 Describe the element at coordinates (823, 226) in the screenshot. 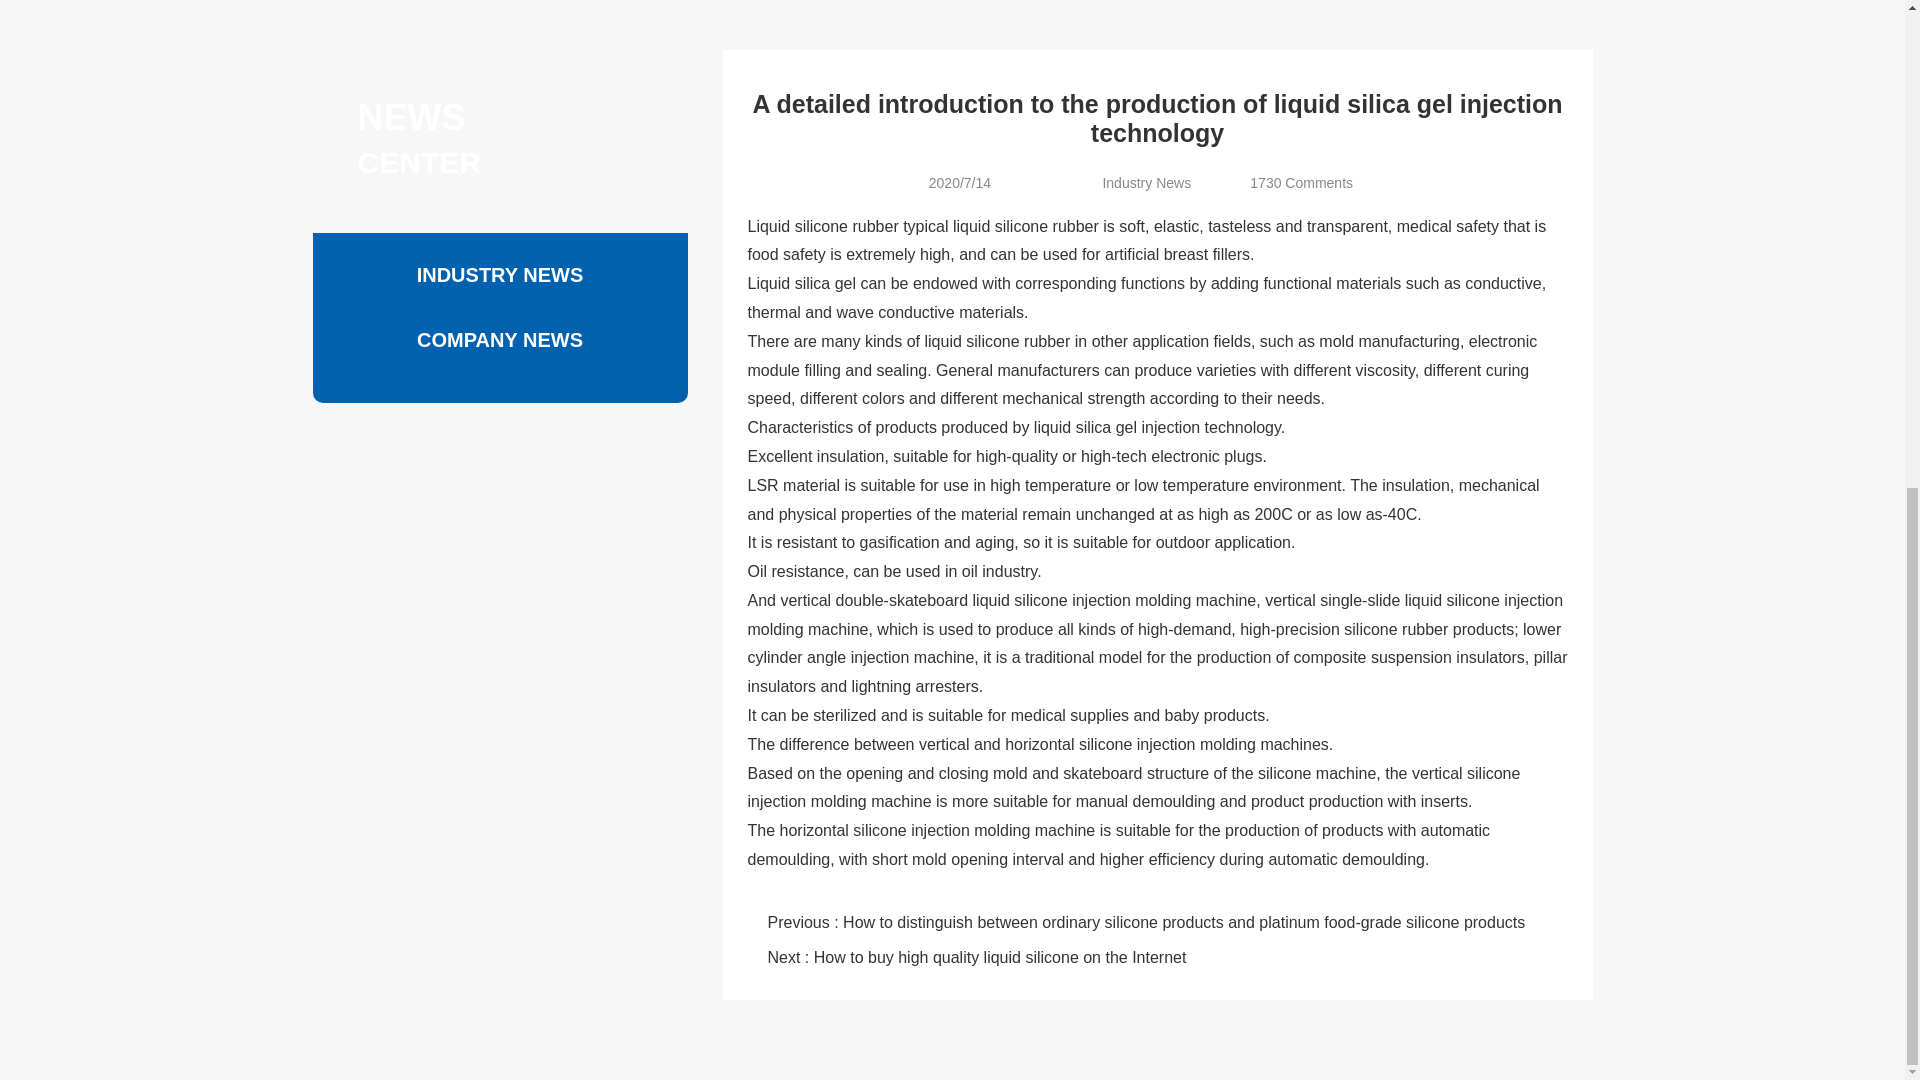

I see `Liquid silicone rubber` at that location.